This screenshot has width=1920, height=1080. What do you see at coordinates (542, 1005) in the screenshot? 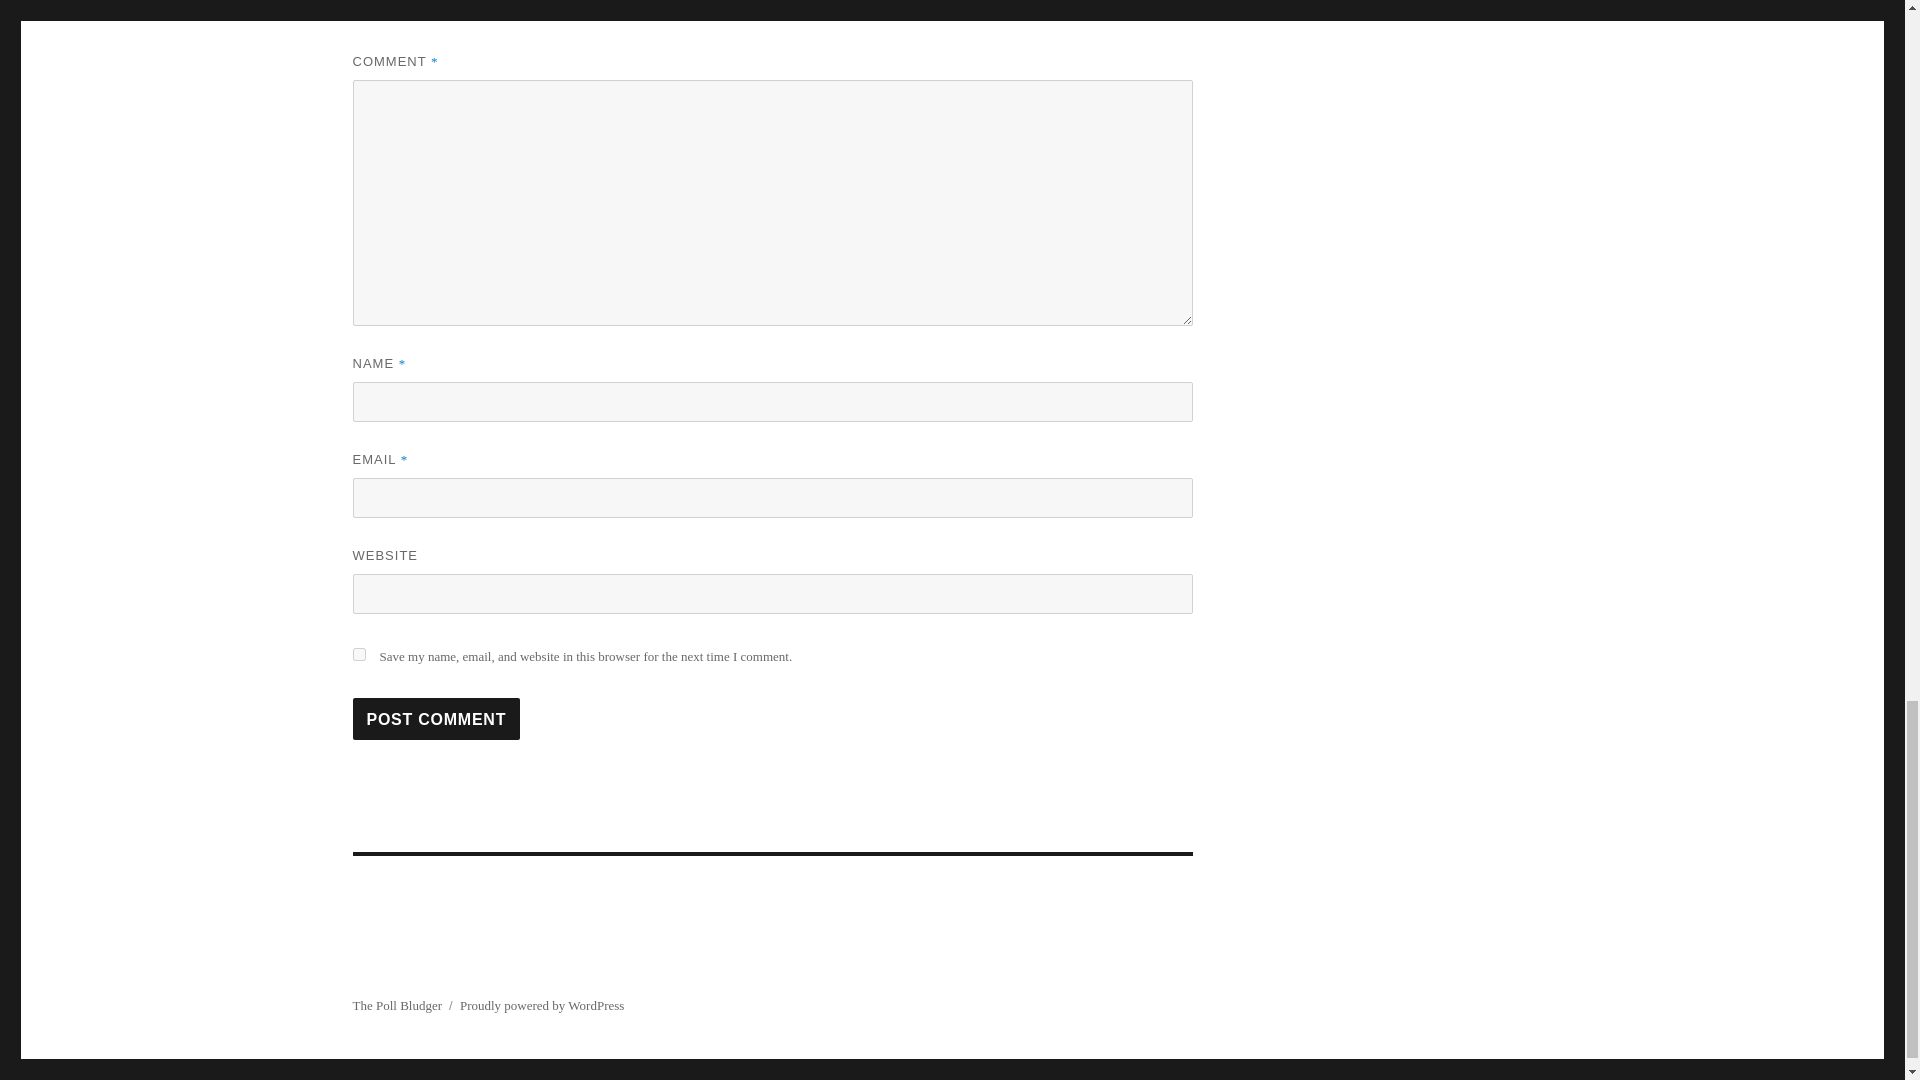
I see `Proudly powered by WordPress` at bounding box center [542, 1005].